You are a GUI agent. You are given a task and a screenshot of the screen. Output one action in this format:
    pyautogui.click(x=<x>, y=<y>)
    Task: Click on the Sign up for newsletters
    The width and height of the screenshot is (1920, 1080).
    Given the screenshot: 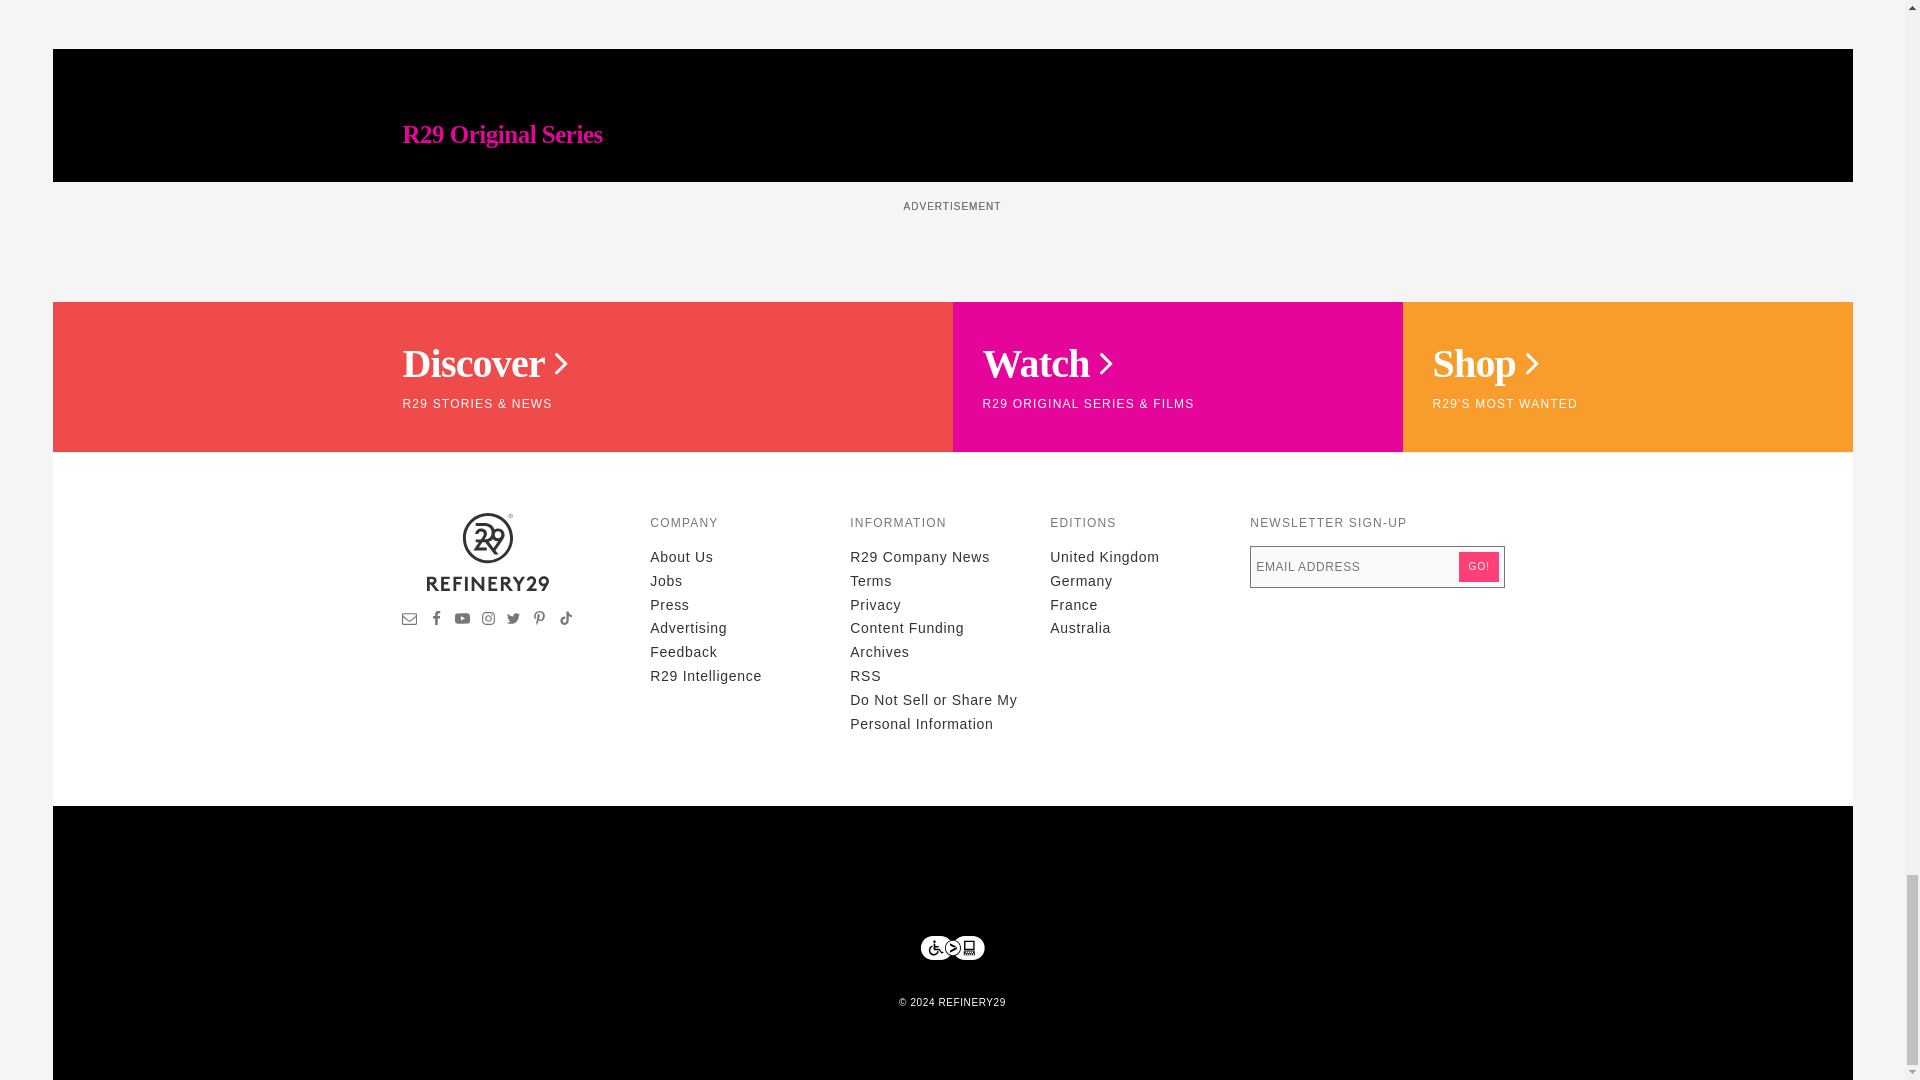 What is the action you would take?
    pyautogui.click(x=410, y=620)
    